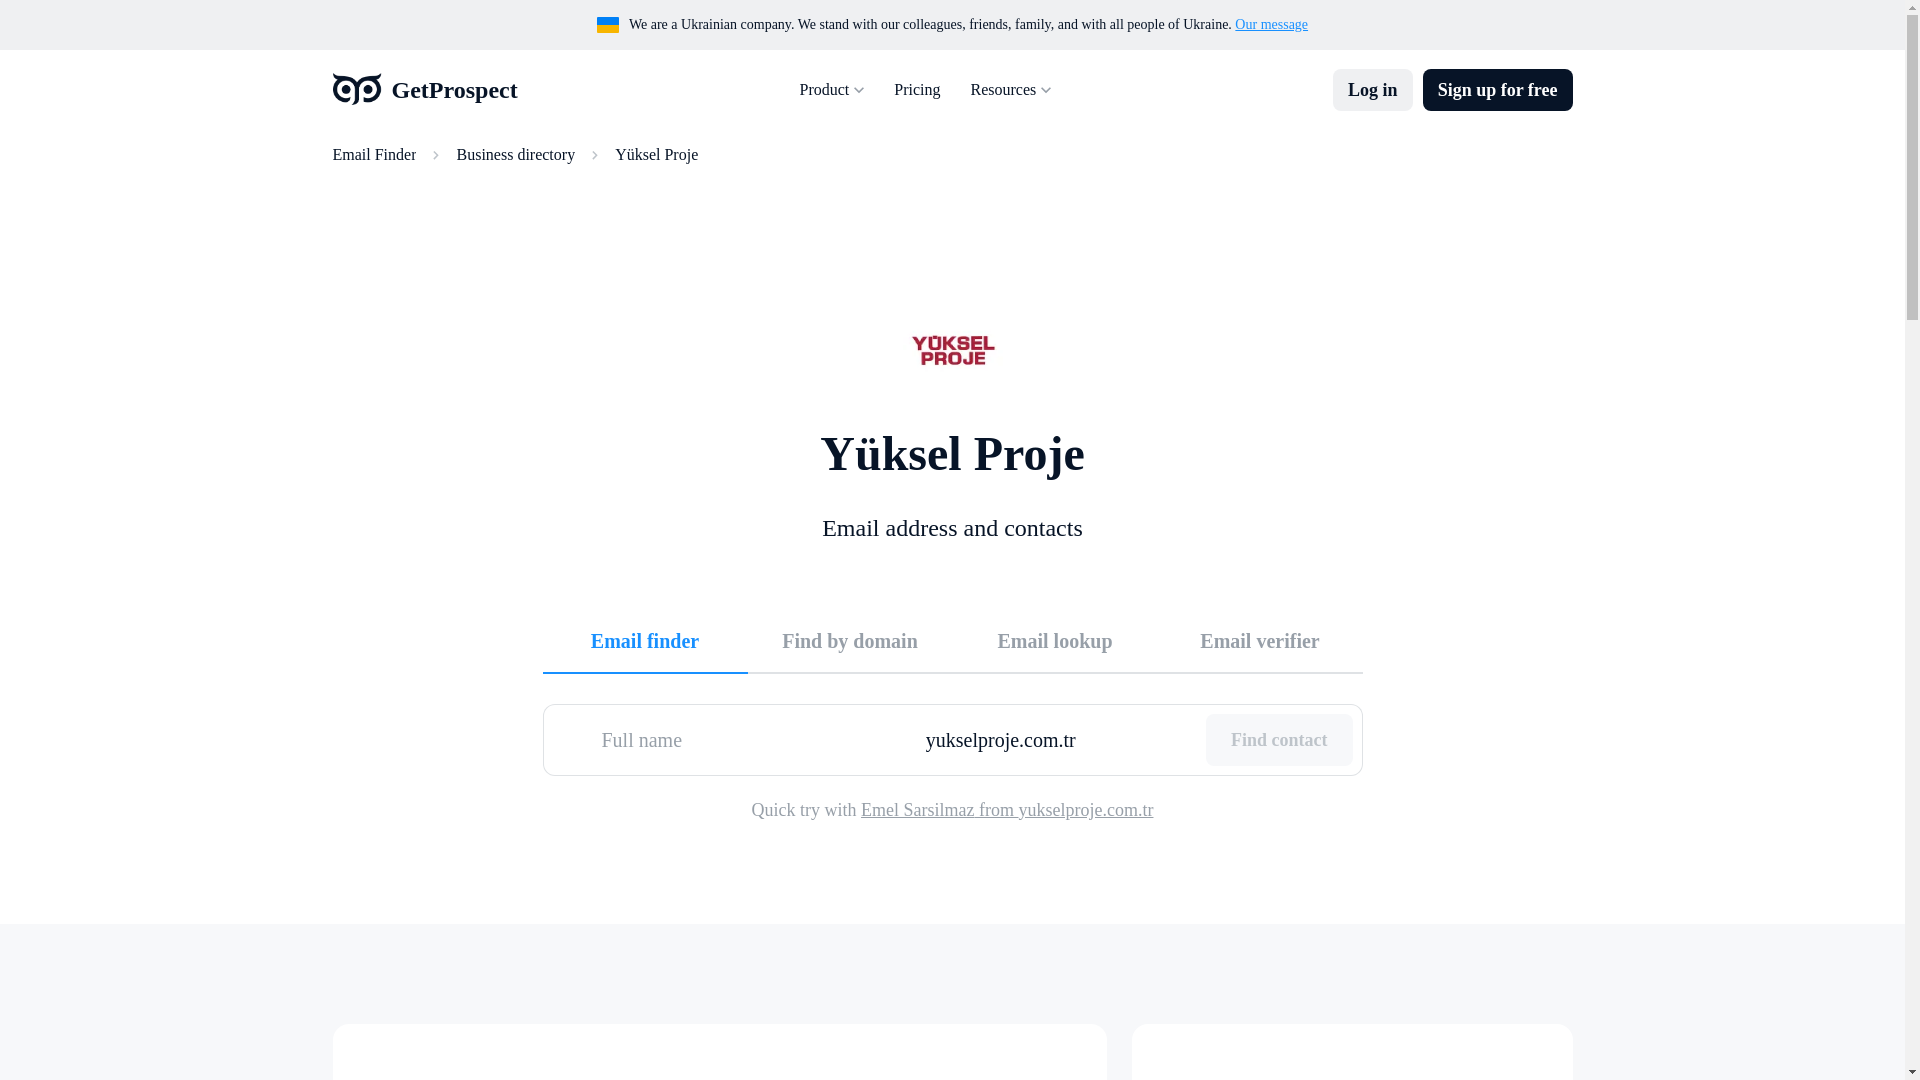 The width and height of the screenshot is (1920, 1080). I want to click on yukselproje.com.tr, so click(1058, 739).